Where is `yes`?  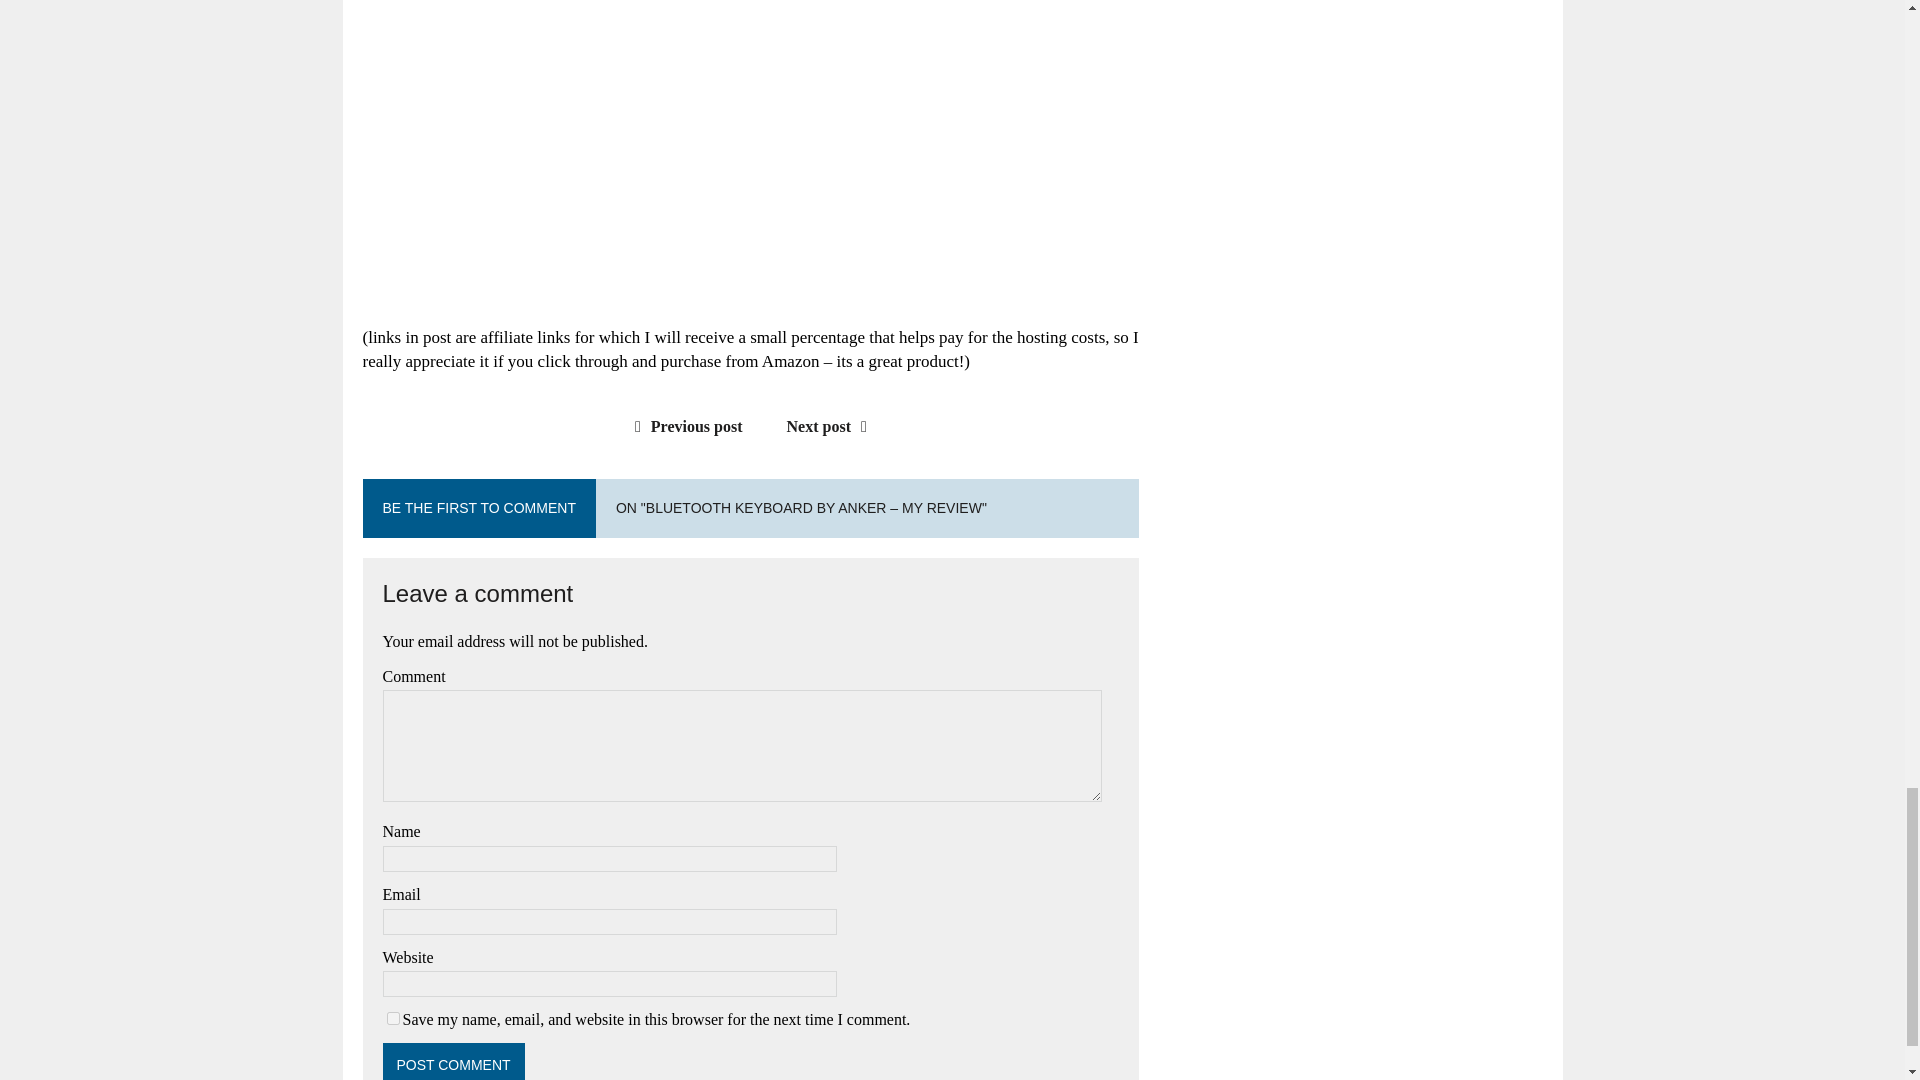 yes is located at coordinates (392, 1018).